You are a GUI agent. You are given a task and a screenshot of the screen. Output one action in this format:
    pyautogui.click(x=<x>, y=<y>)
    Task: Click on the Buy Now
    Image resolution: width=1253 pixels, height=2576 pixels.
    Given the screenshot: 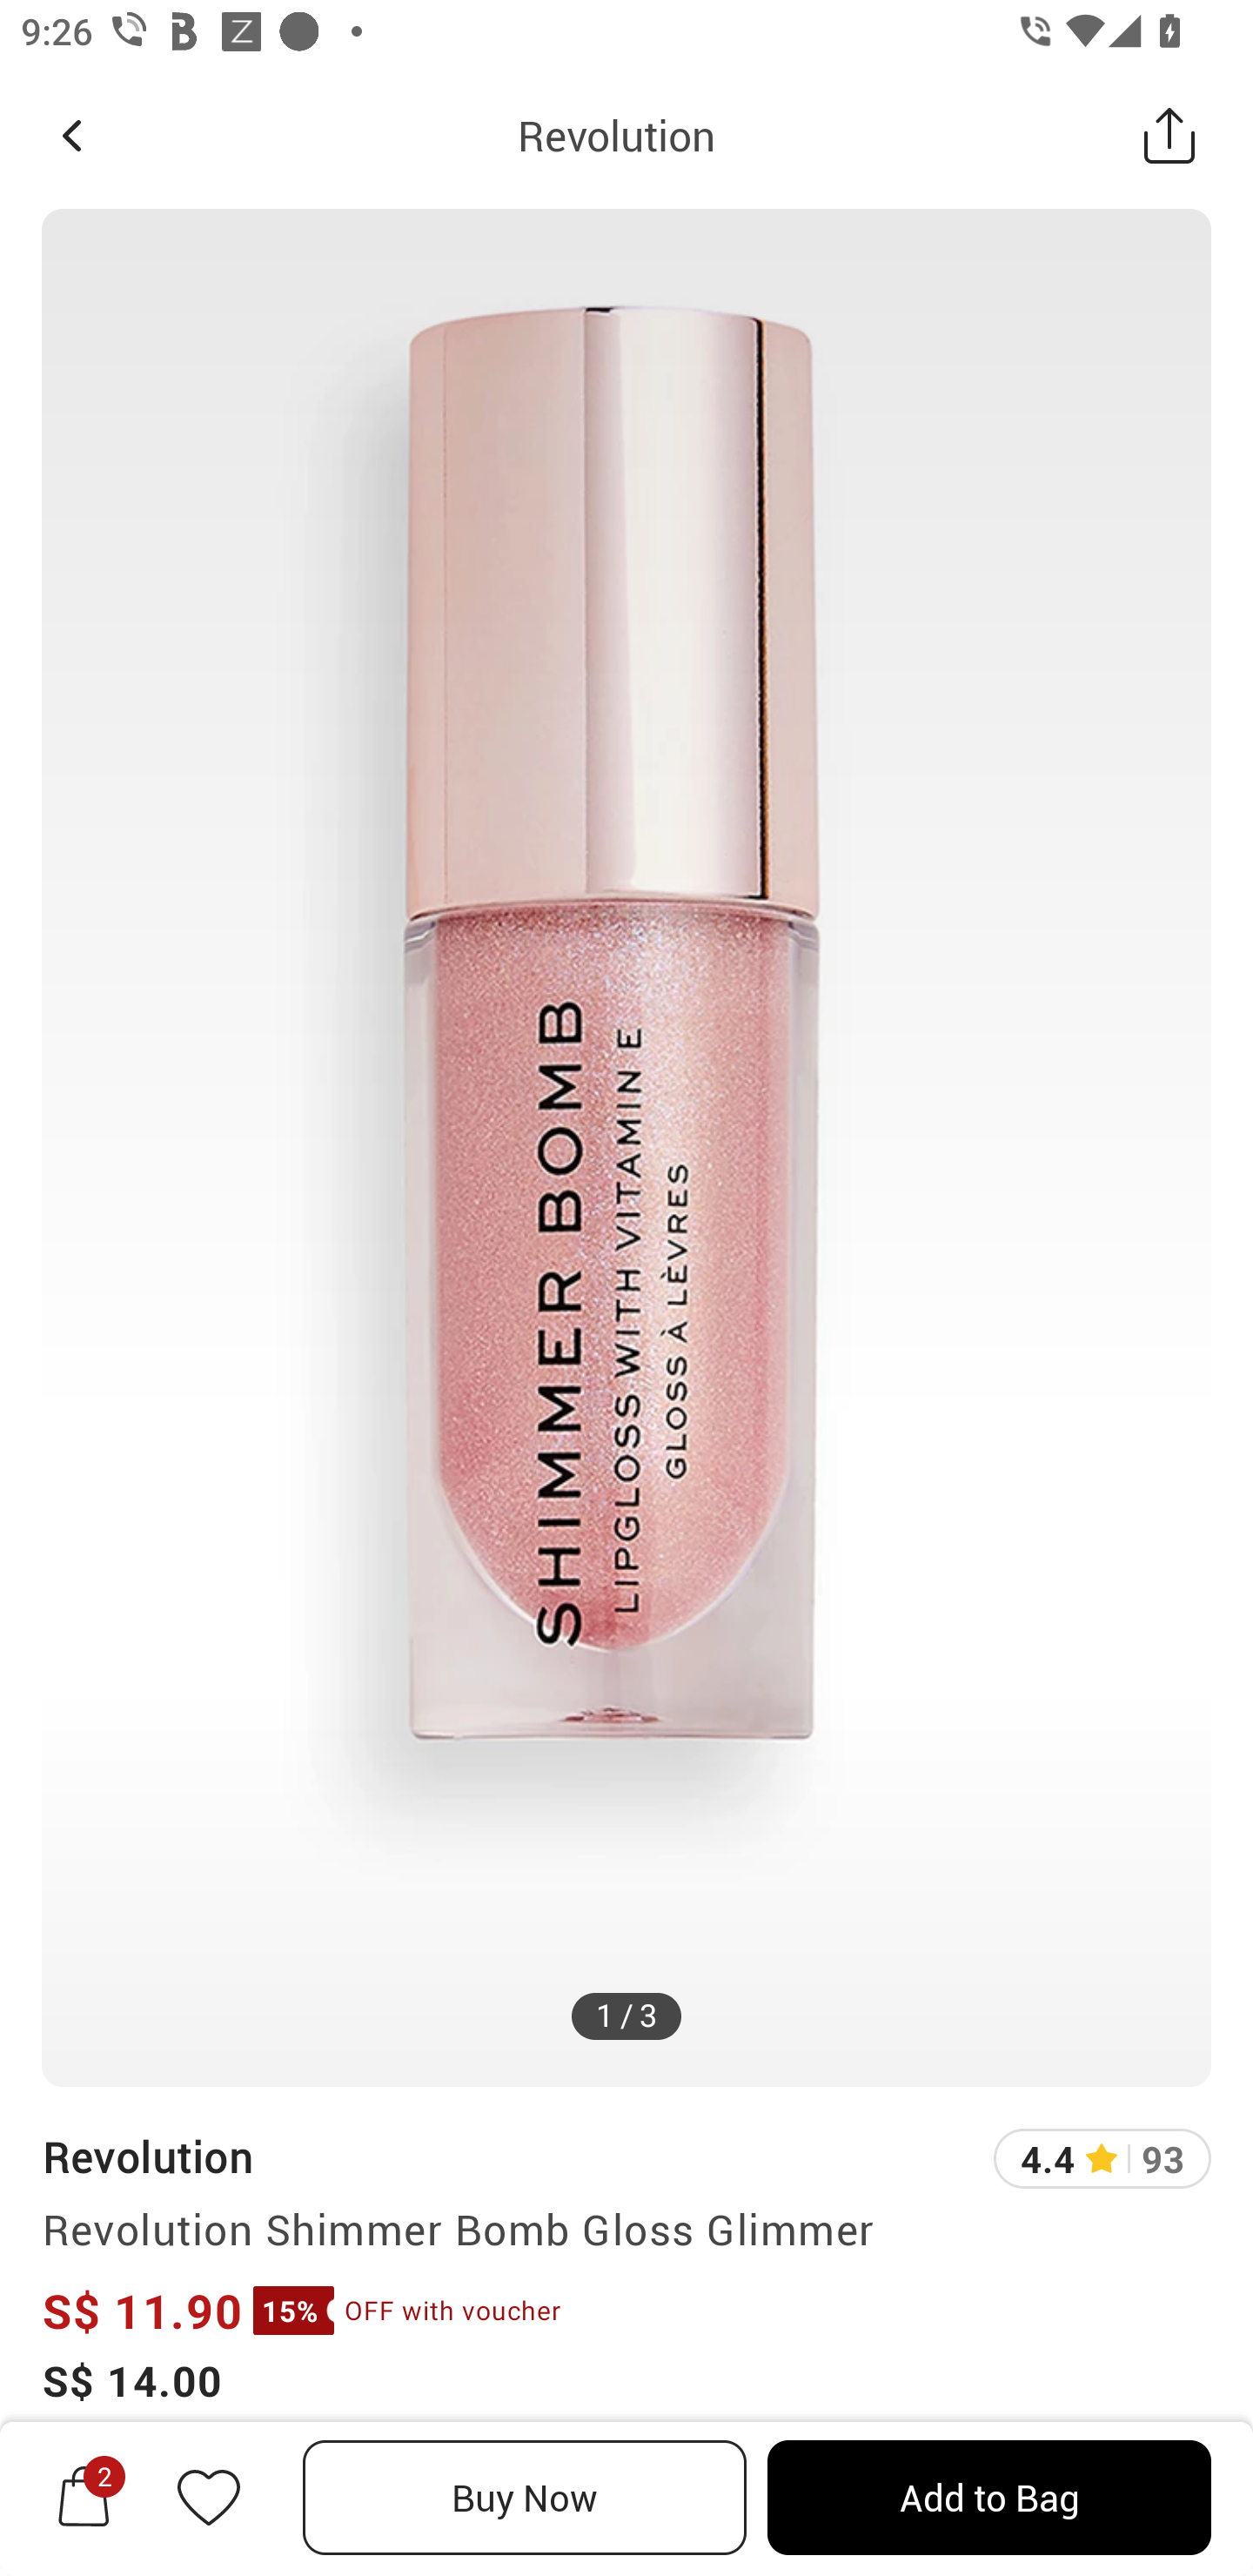 What is the action you would take?
    pyautogui.click(x=525, y=2498)
    